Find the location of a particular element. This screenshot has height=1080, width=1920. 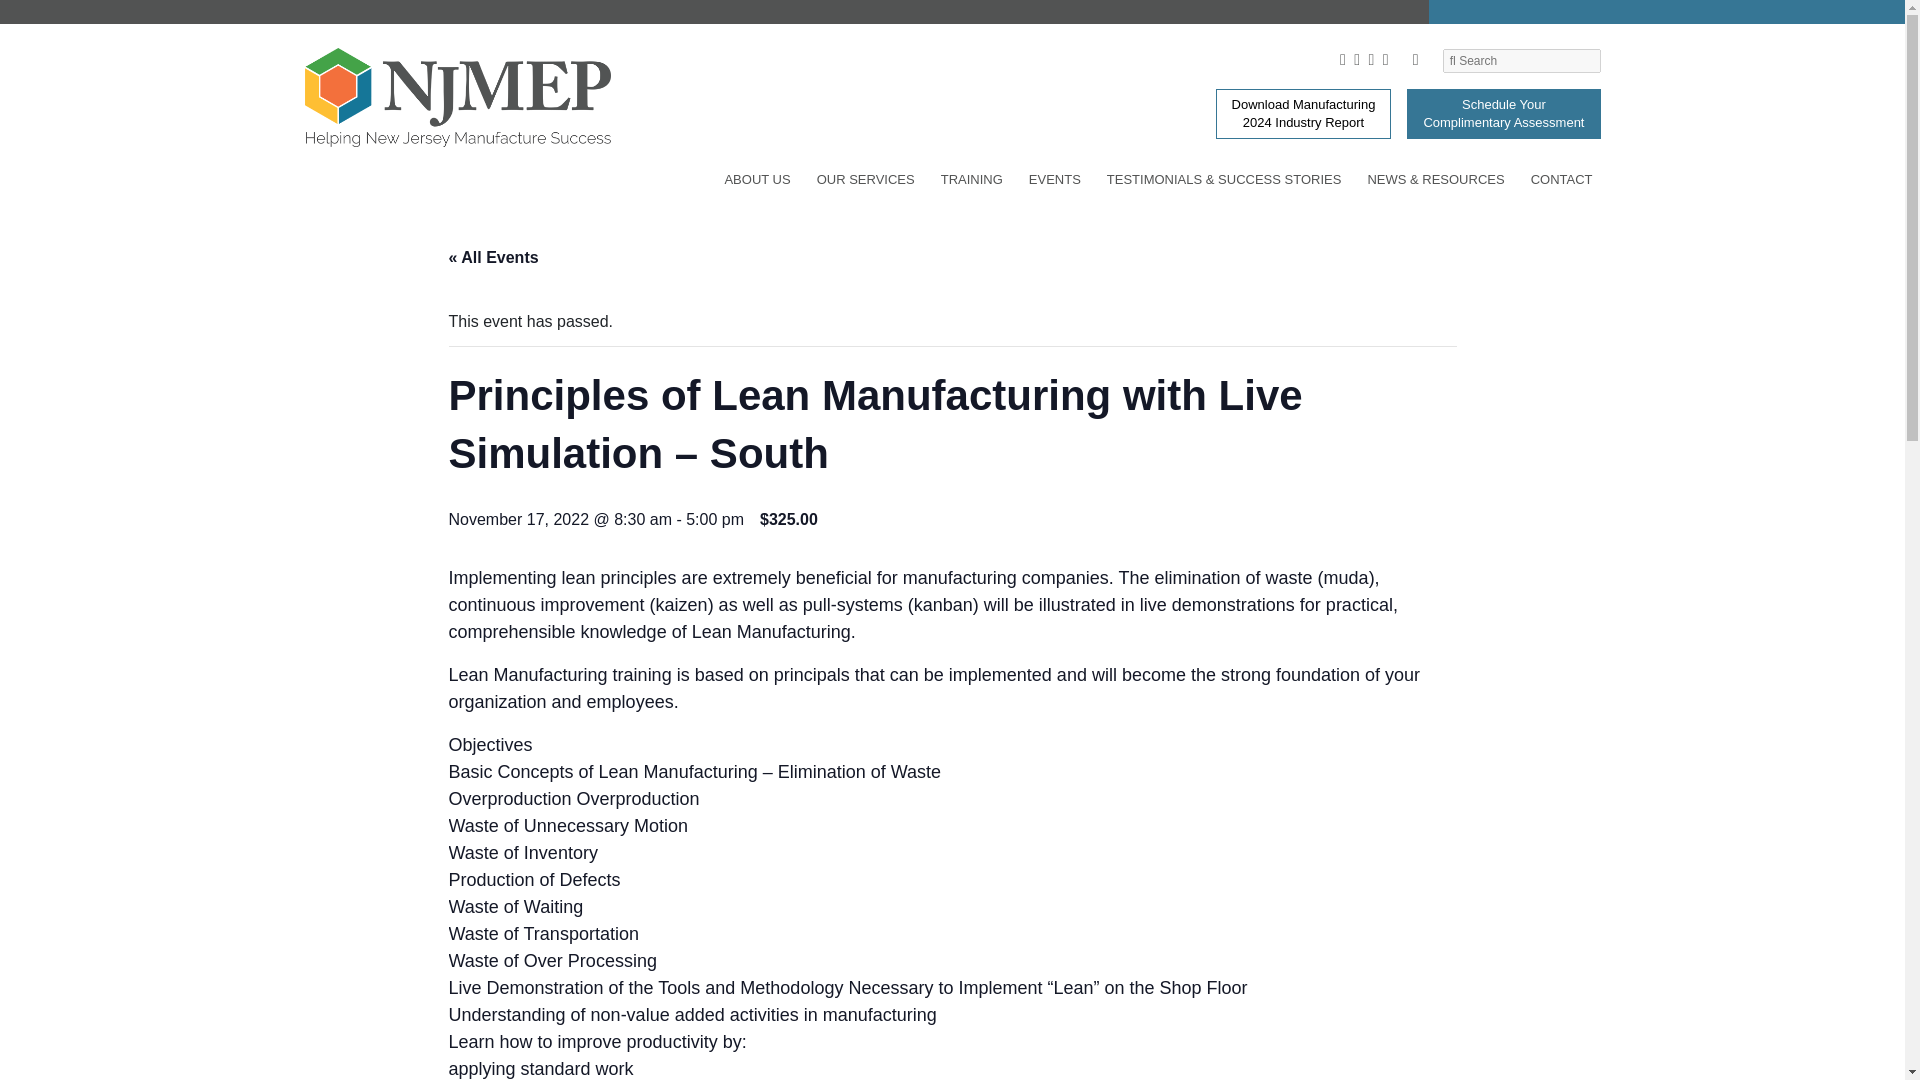

The Manufacturing Counts Initiative is located at coordinates (448, 6).